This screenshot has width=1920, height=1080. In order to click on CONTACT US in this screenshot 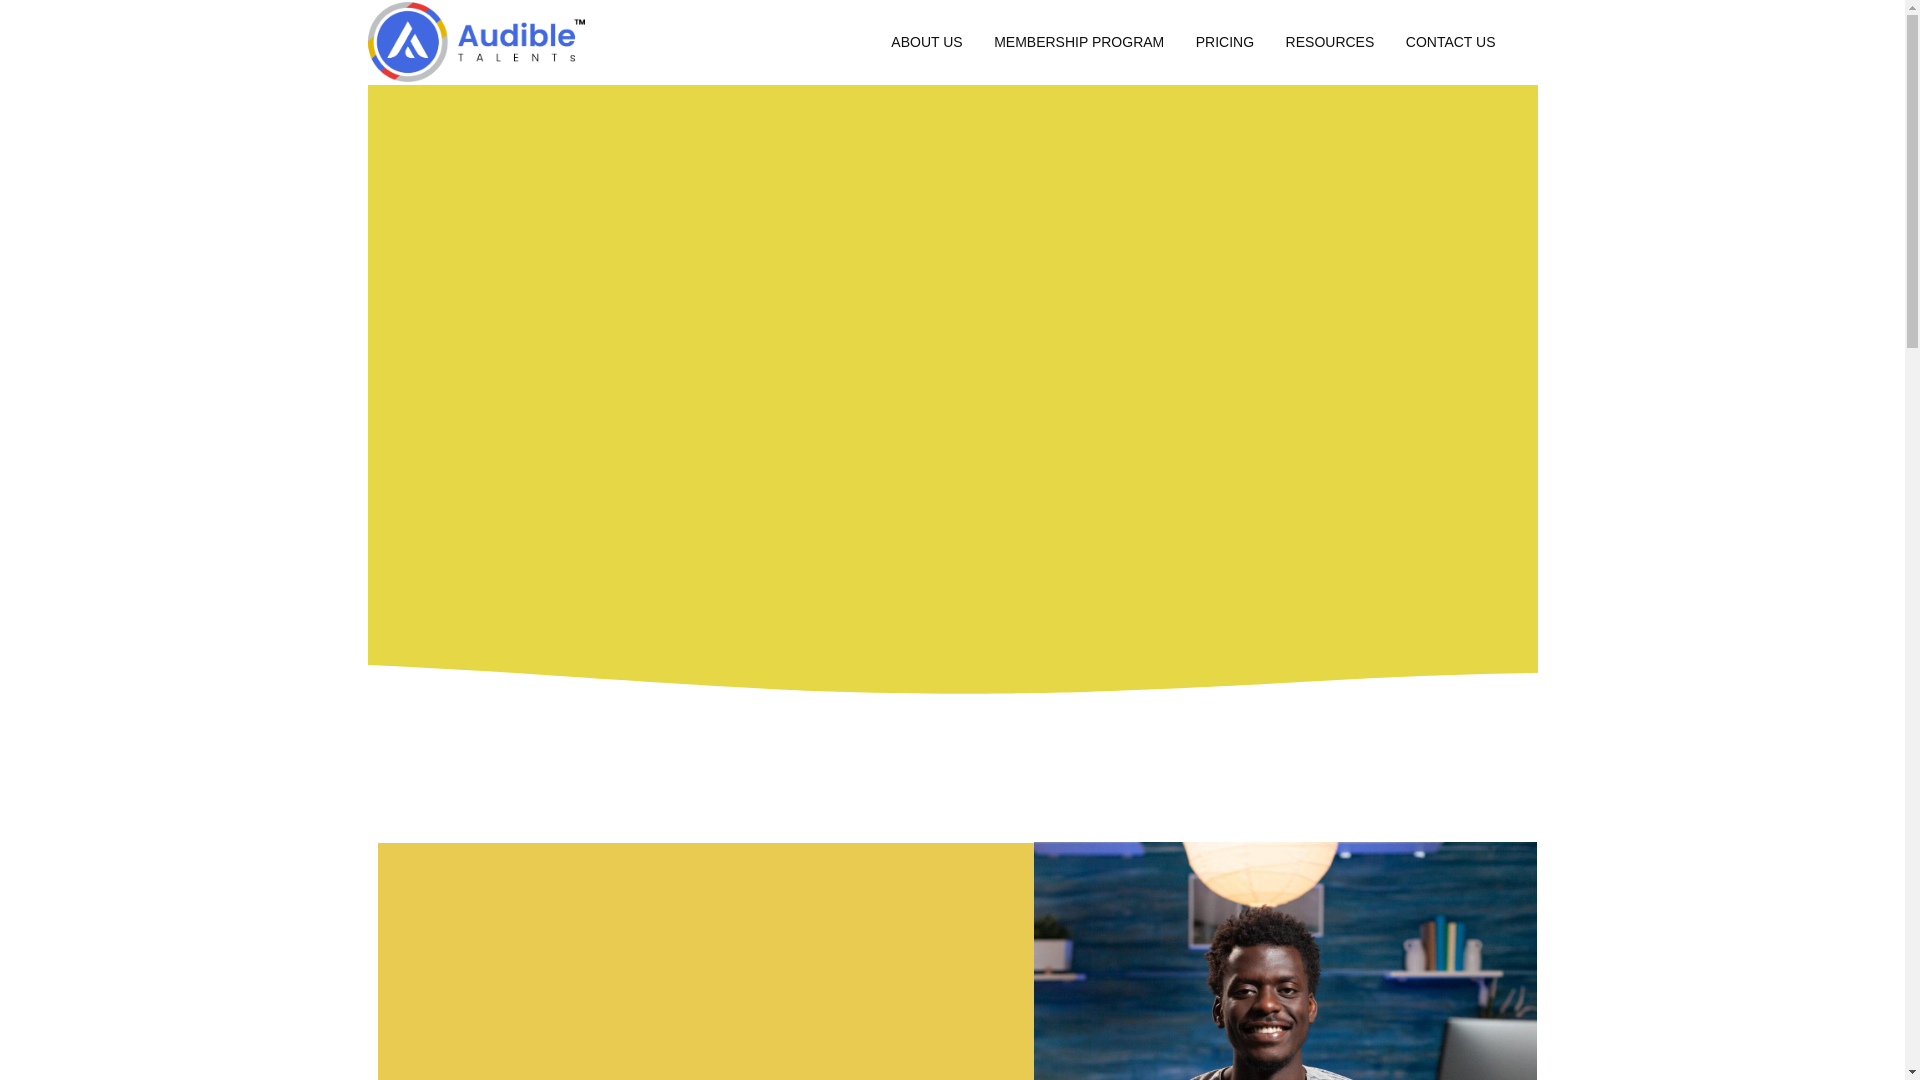, I will do `click(1454, 41)`.